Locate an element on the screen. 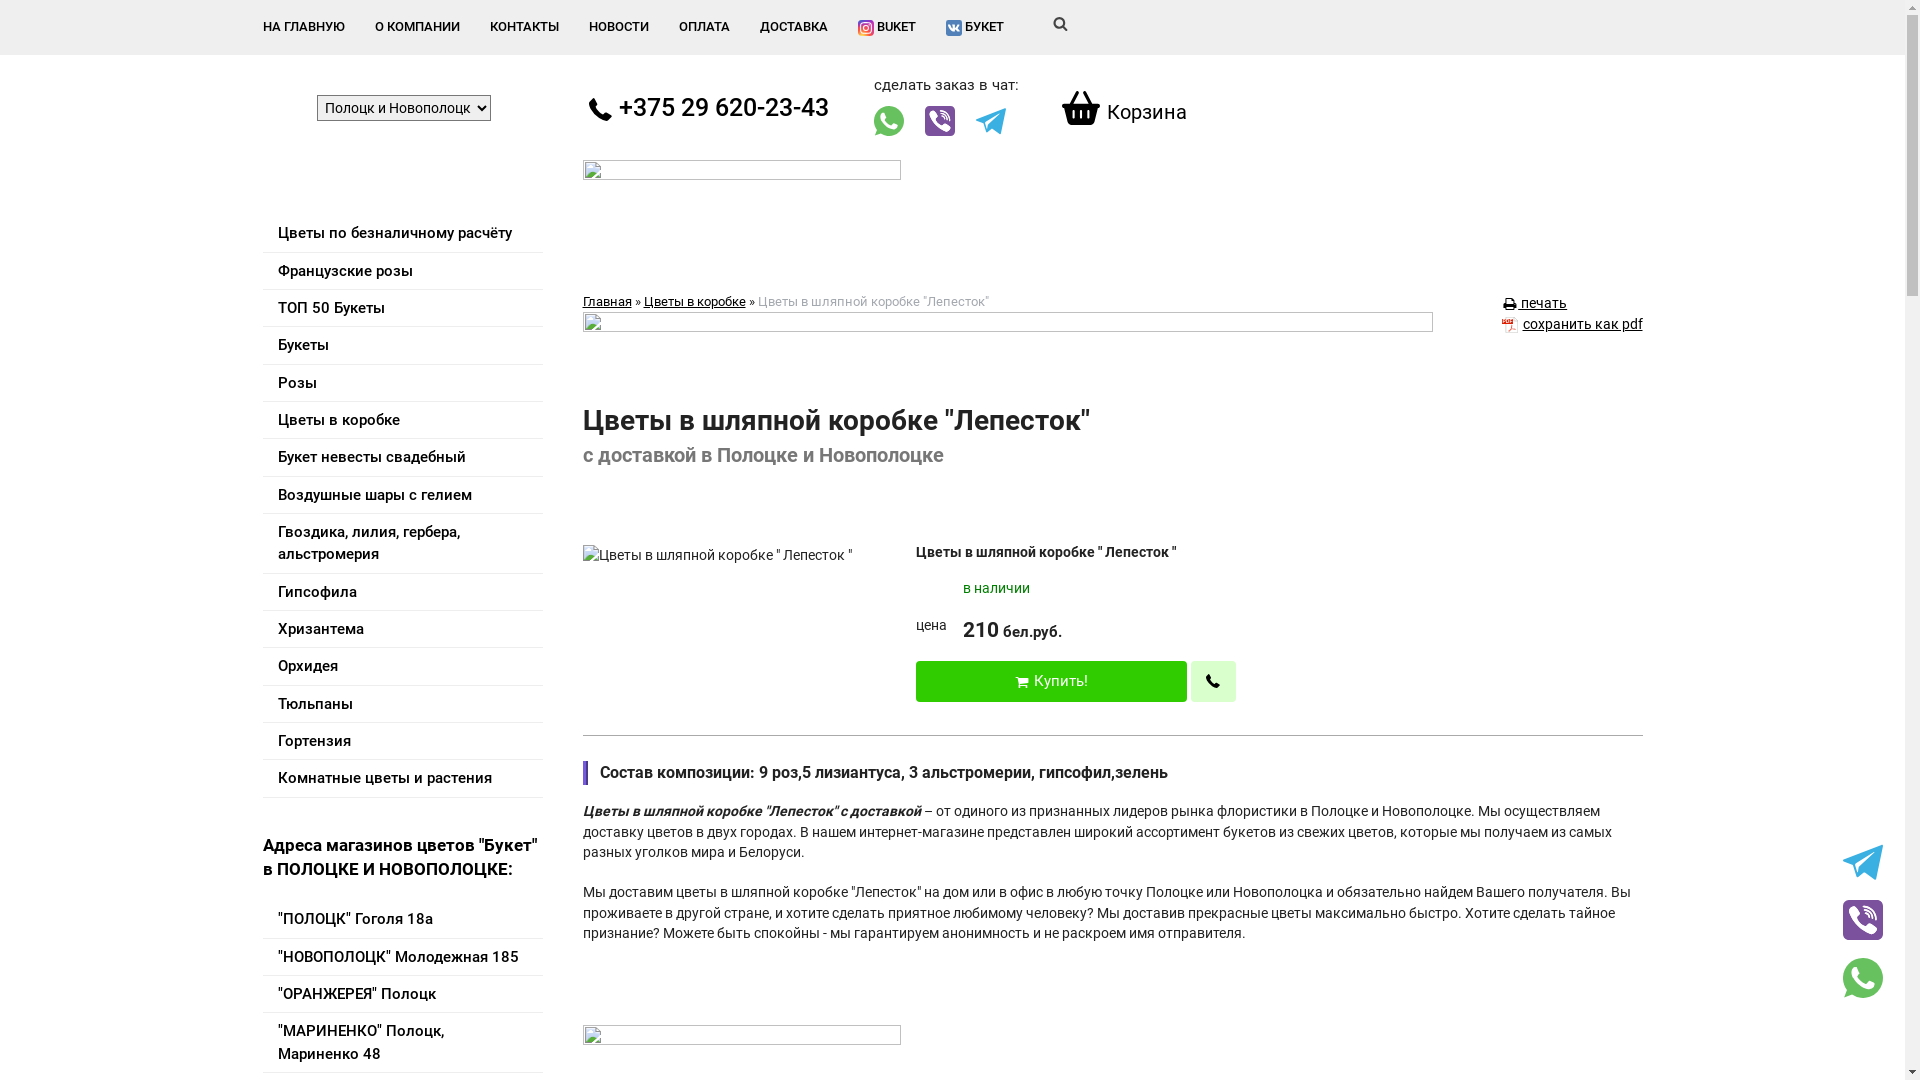 The image size is (1920, 1080). +375 29 620-23-43 is located at coordinates (708, 108).